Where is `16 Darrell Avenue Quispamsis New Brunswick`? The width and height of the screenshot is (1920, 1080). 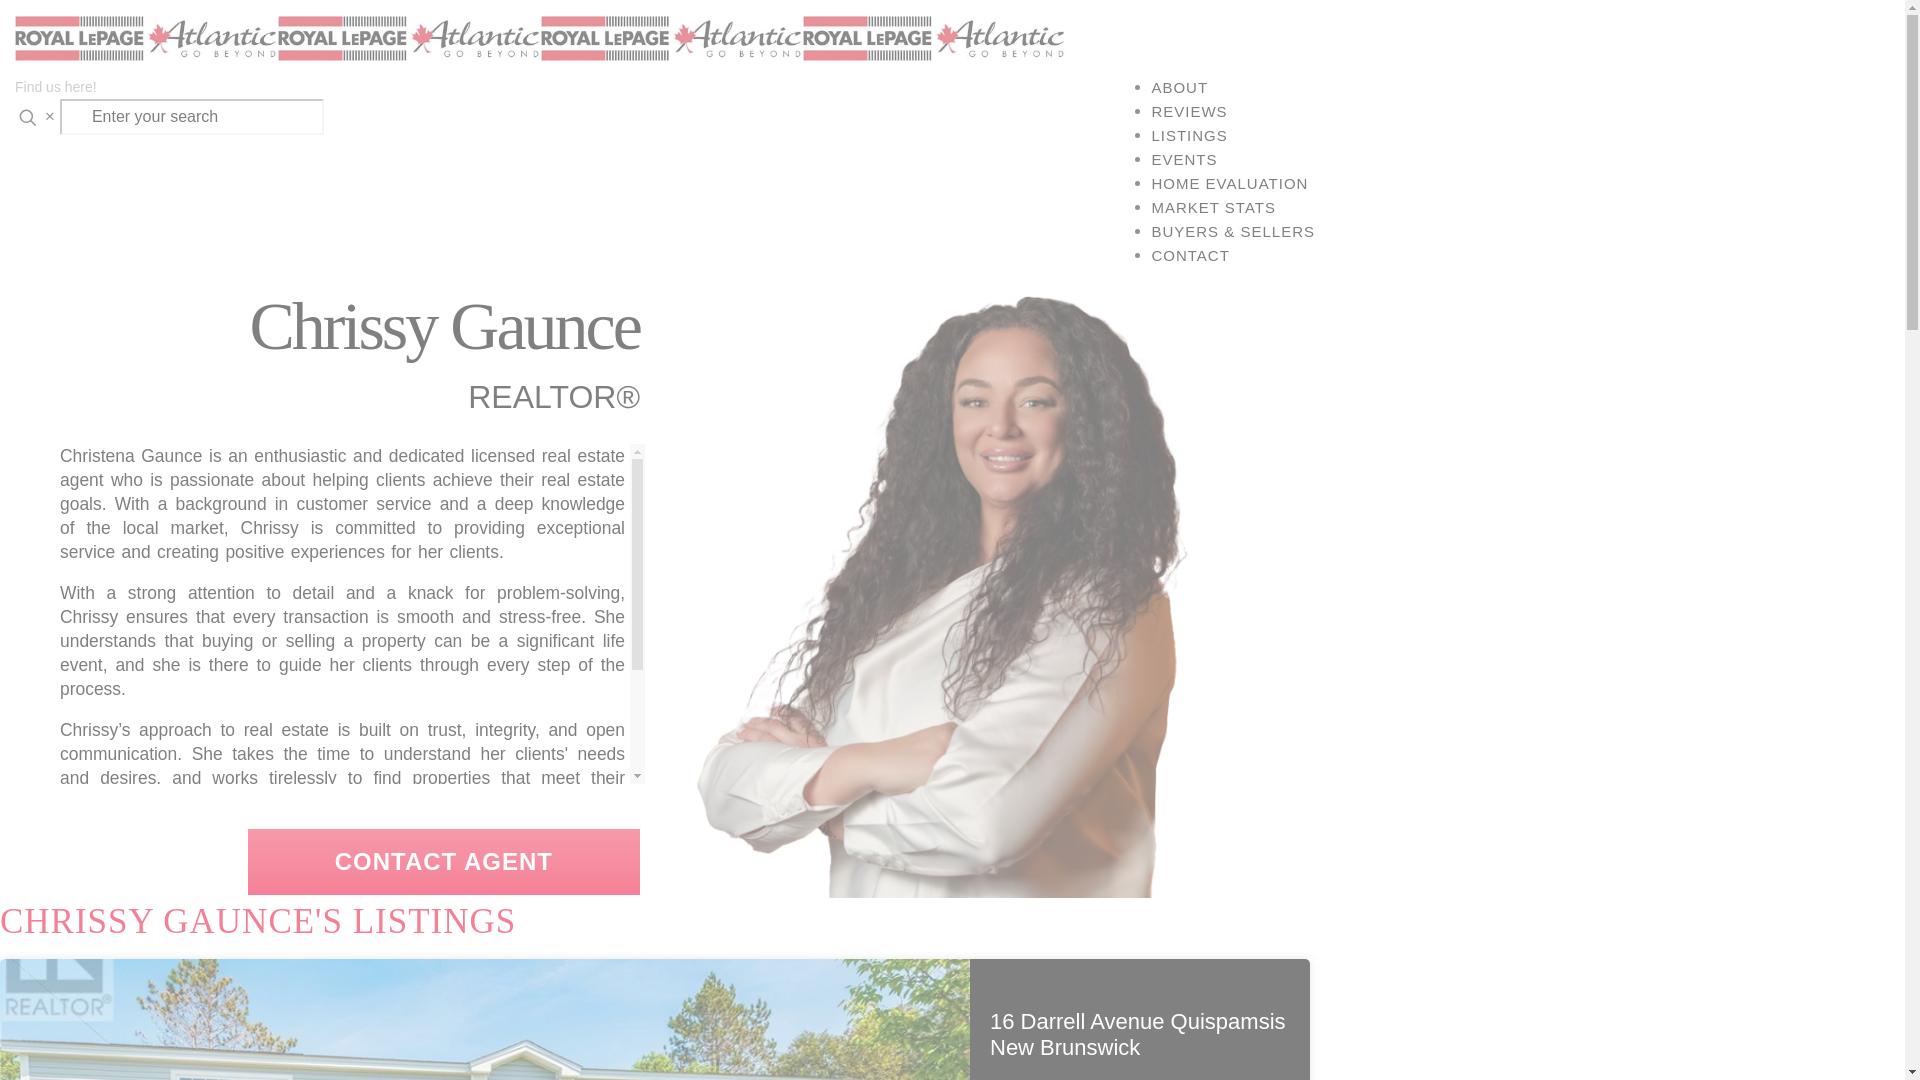 16 Darrell Avenue Quispamsis New Brunswick is located at coordinates (1138, 1034).